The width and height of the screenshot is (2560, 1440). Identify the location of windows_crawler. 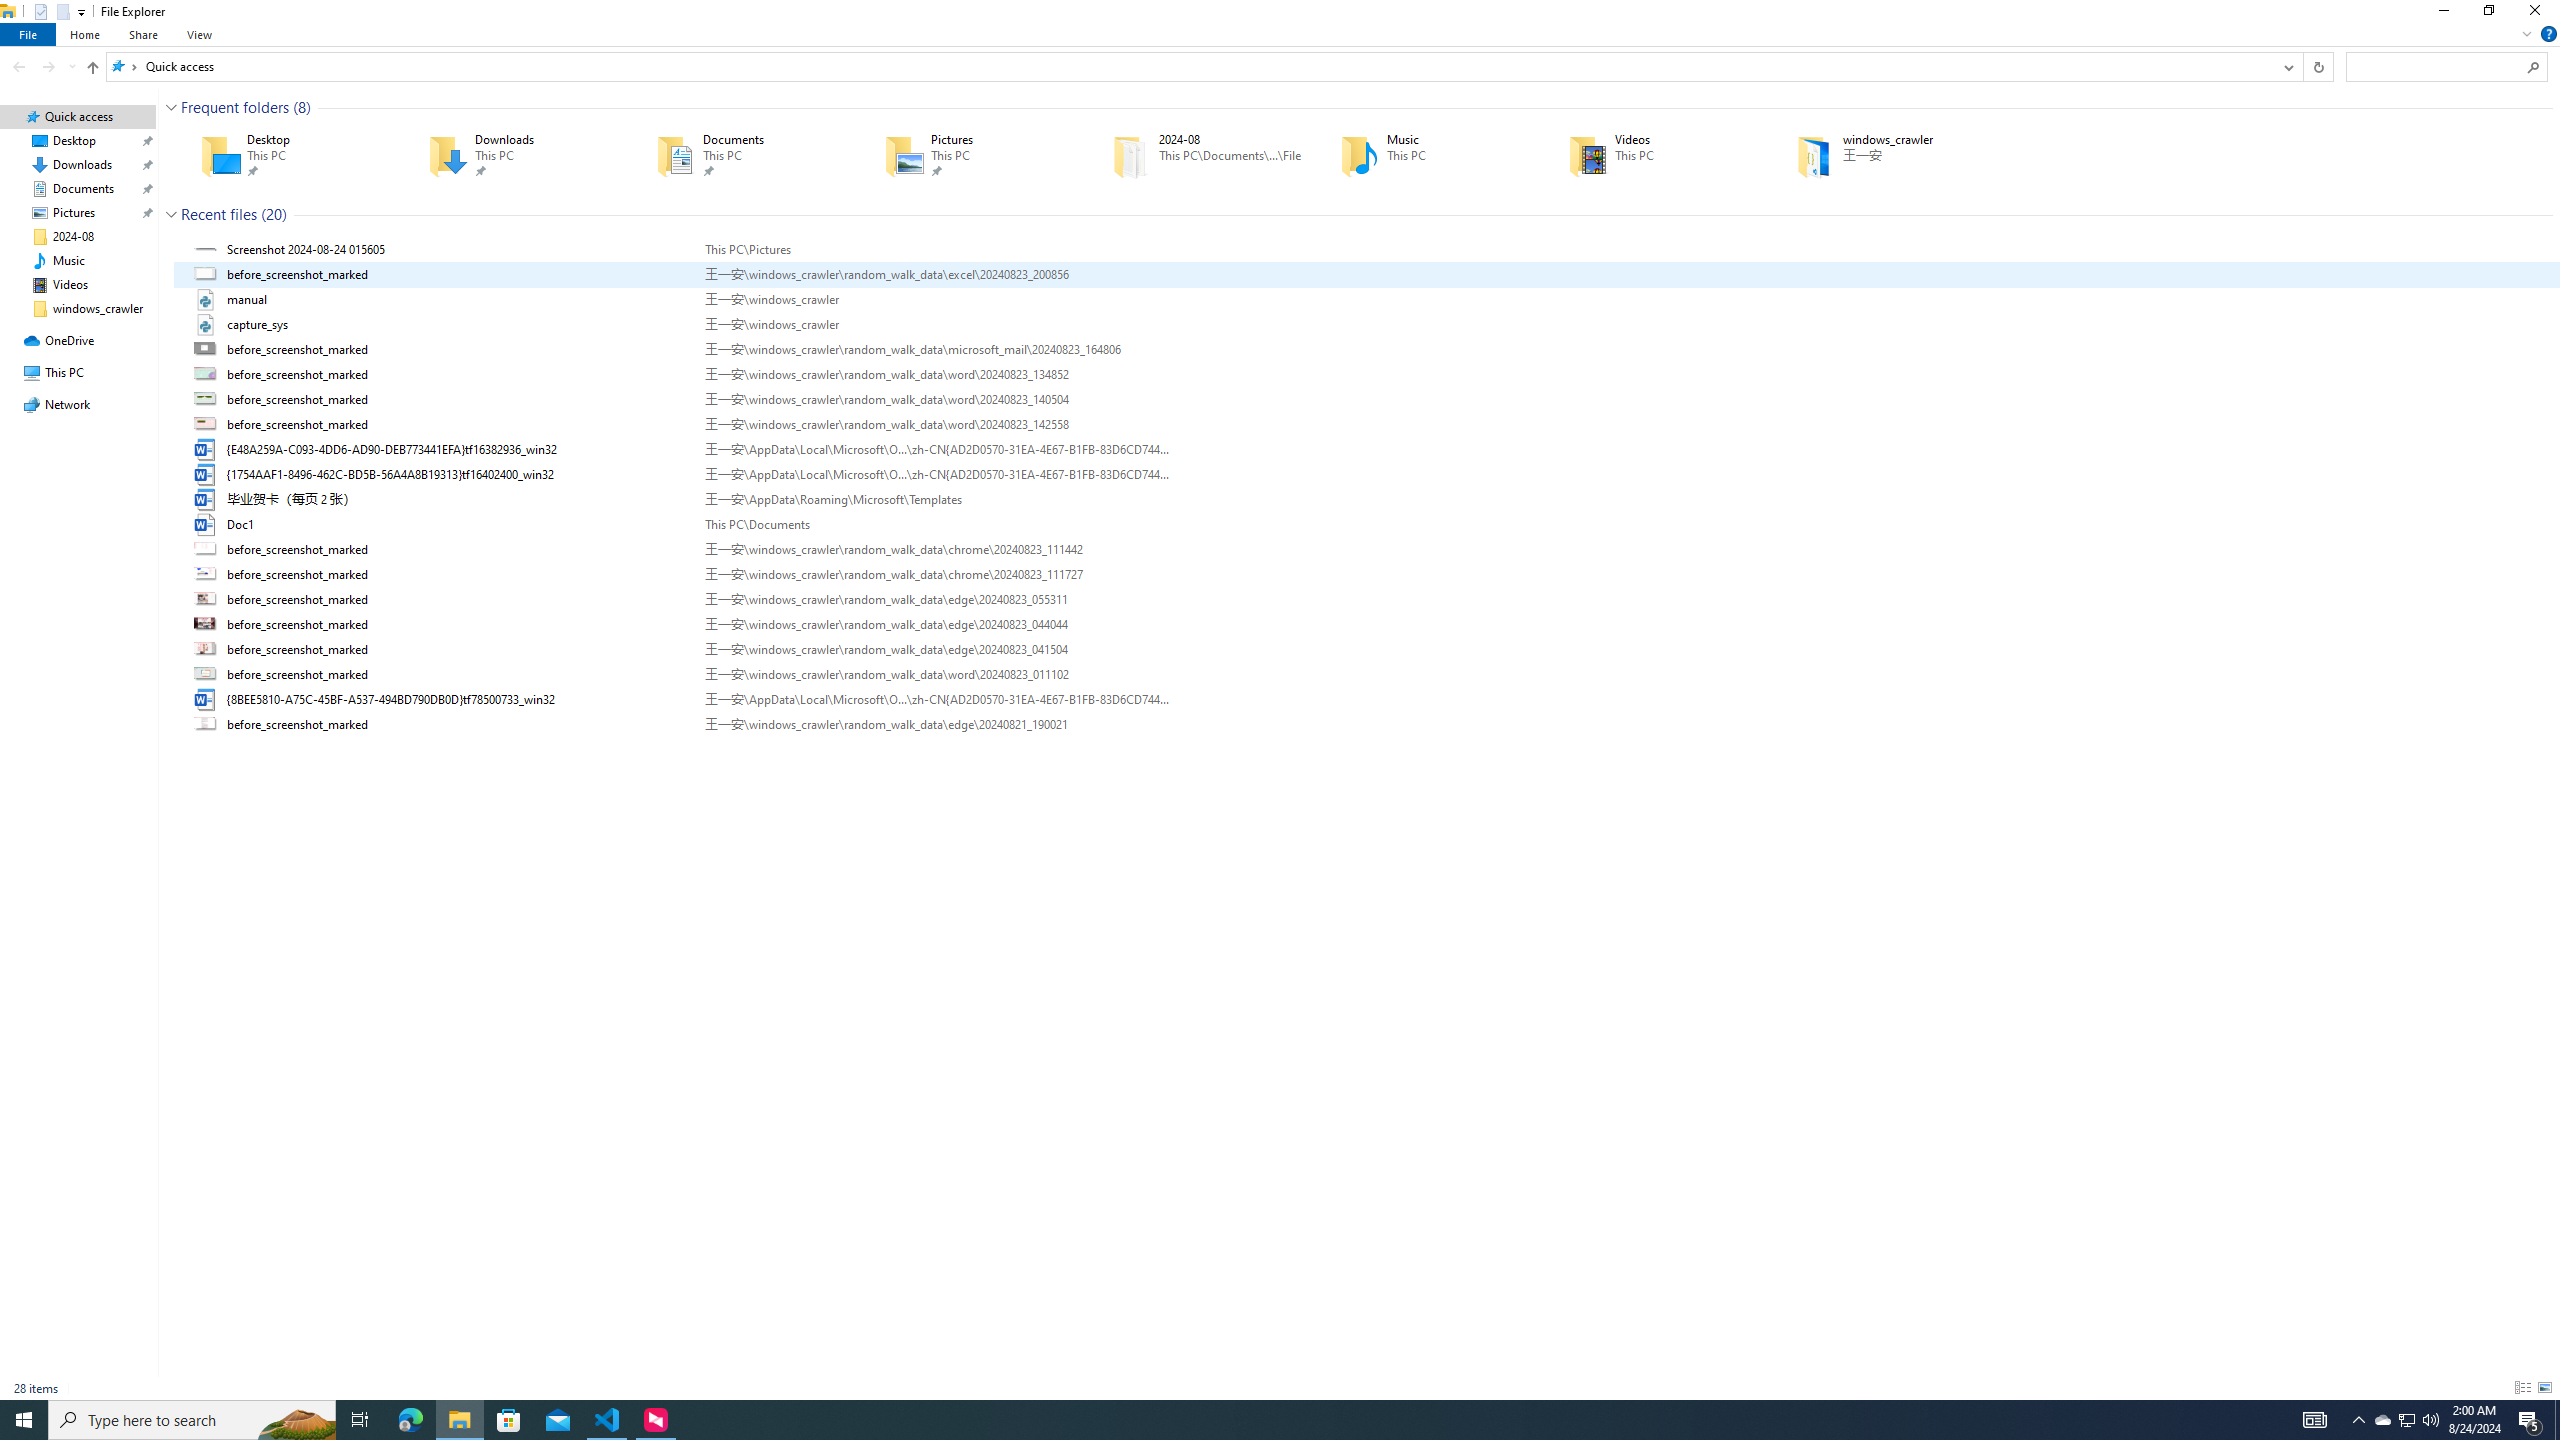
(1881, 155).